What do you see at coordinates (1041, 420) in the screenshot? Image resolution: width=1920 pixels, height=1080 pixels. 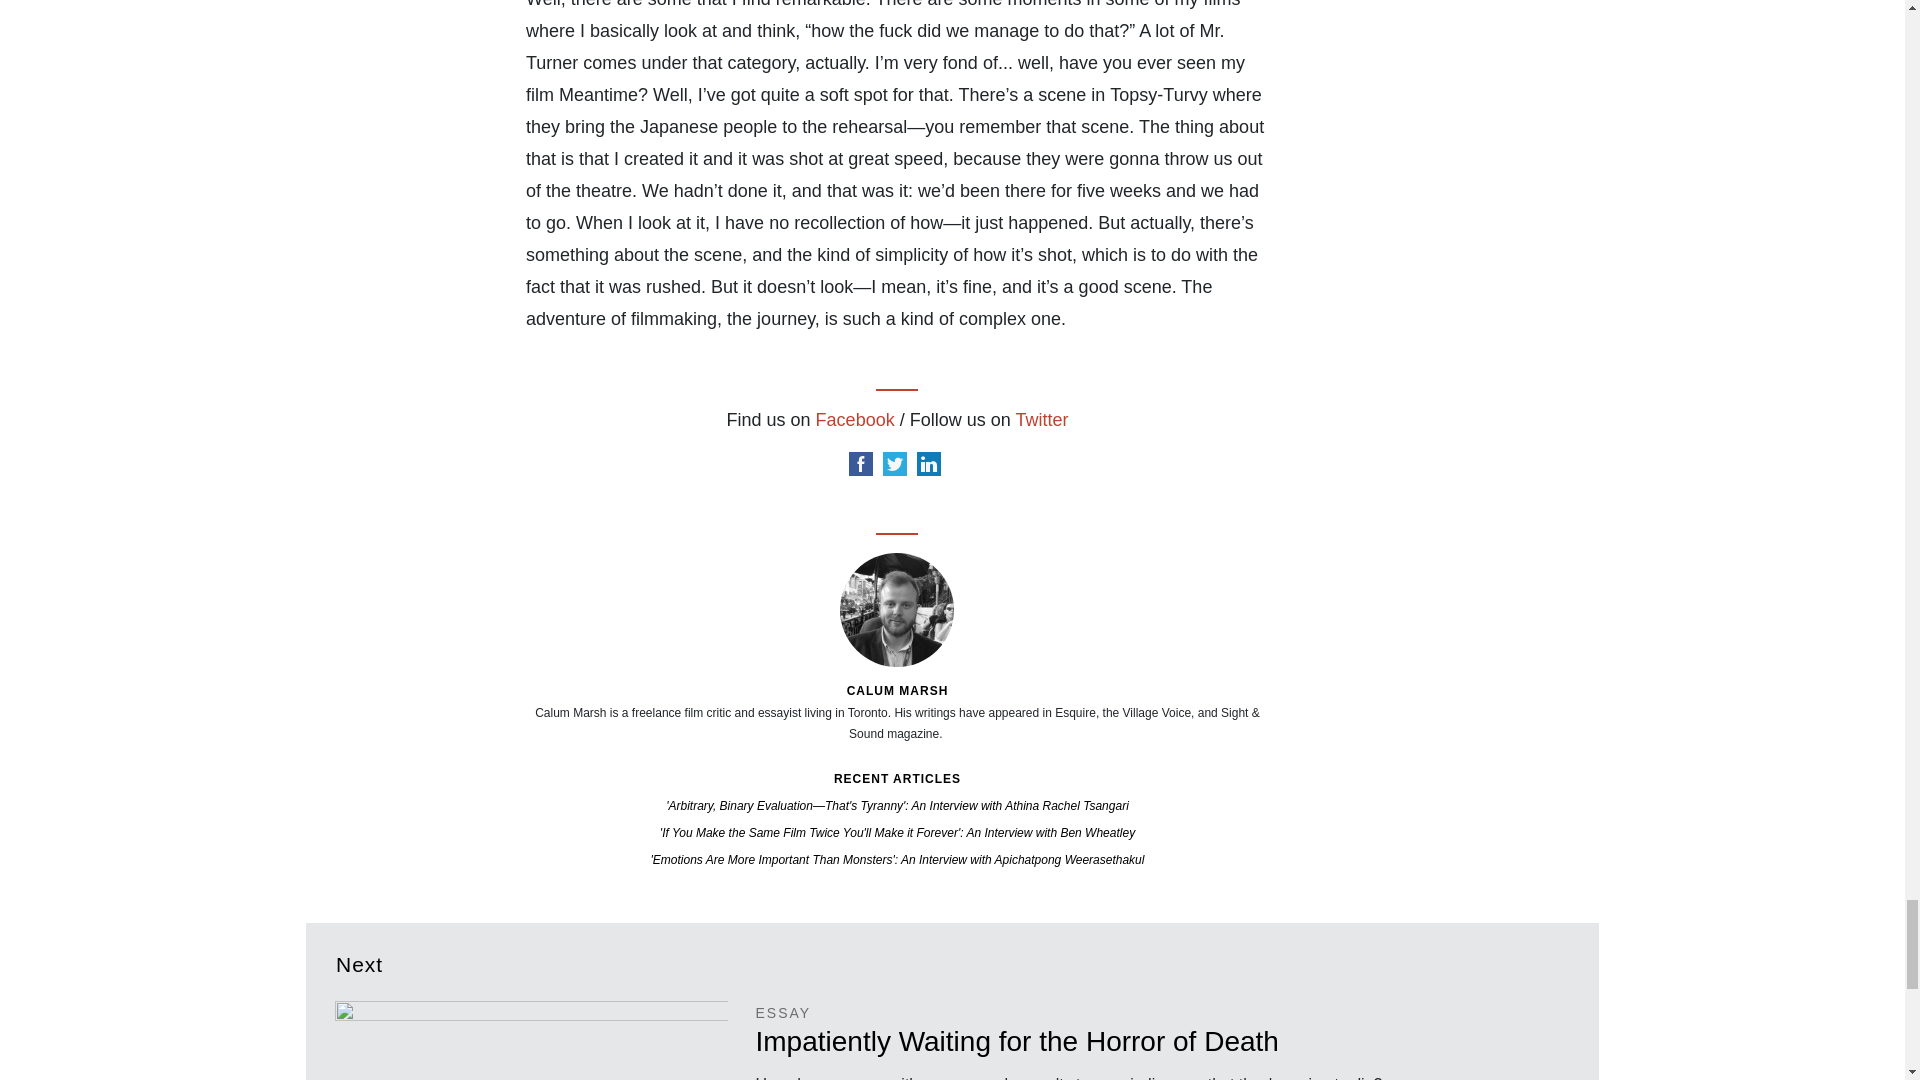 I see `Twitter` at bounding box center [1041, 420].